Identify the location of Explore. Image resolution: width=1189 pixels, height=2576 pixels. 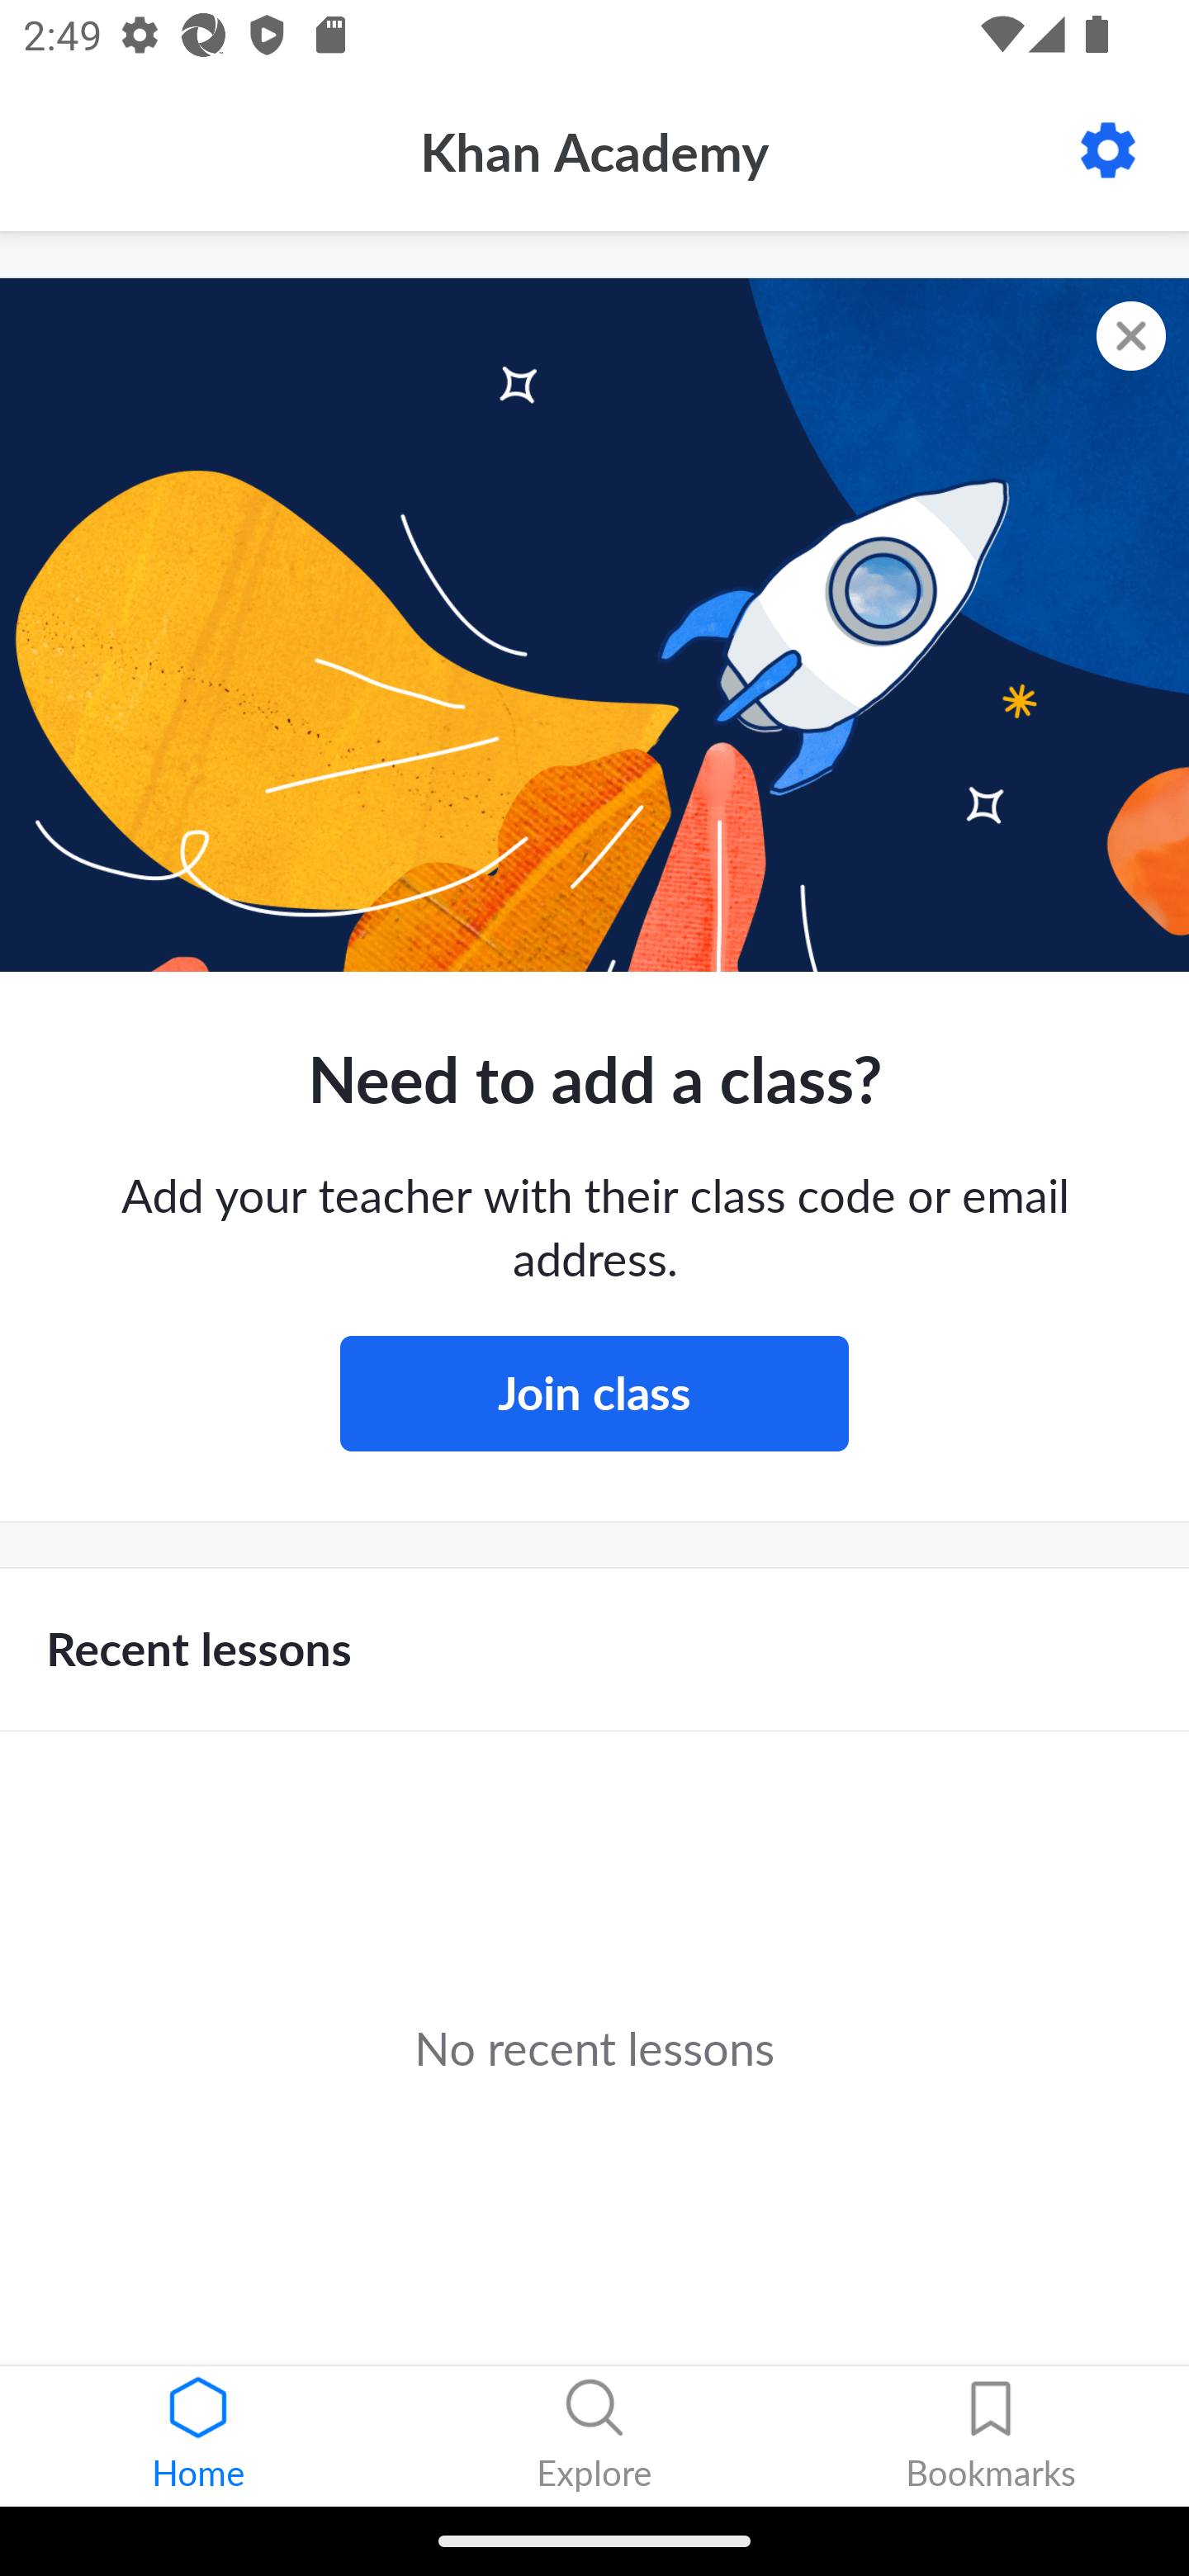
(594, 2436).